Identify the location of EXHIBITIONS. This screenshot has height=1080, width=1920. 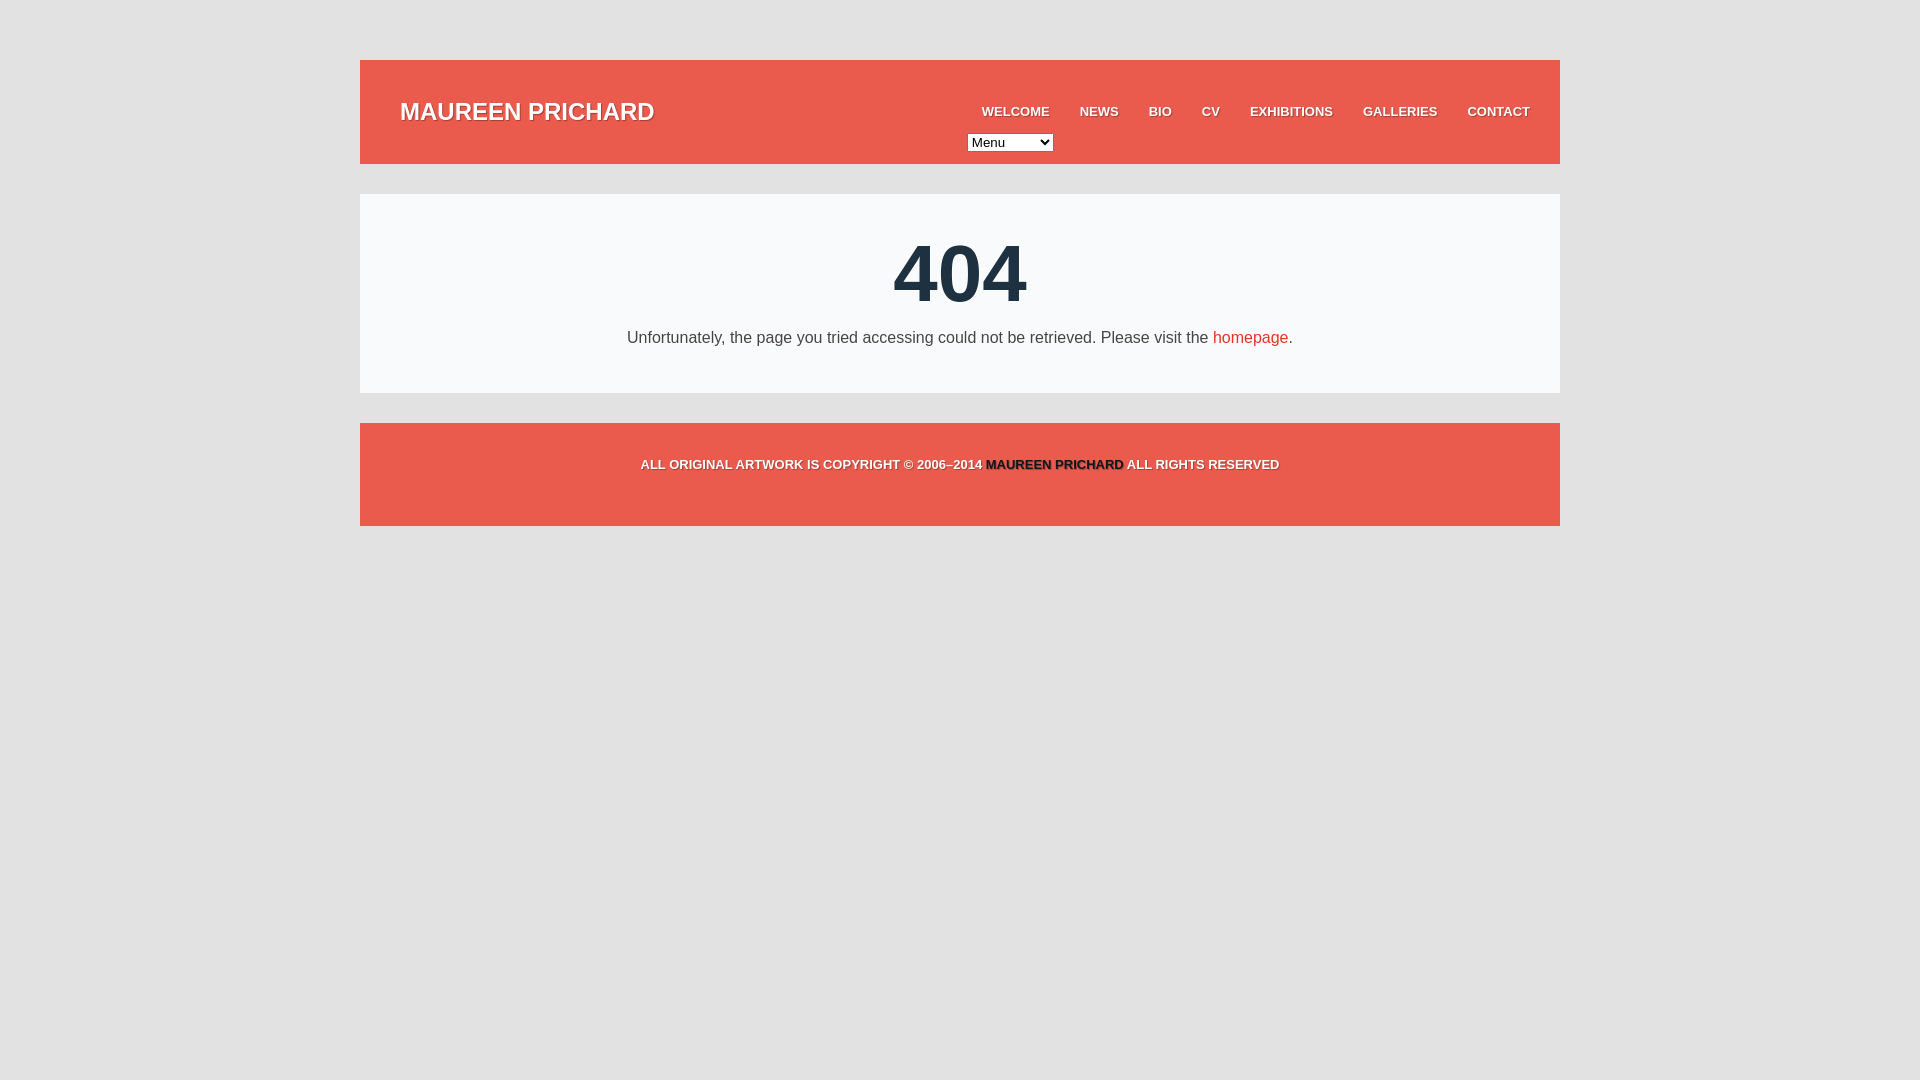
(1292, 112).